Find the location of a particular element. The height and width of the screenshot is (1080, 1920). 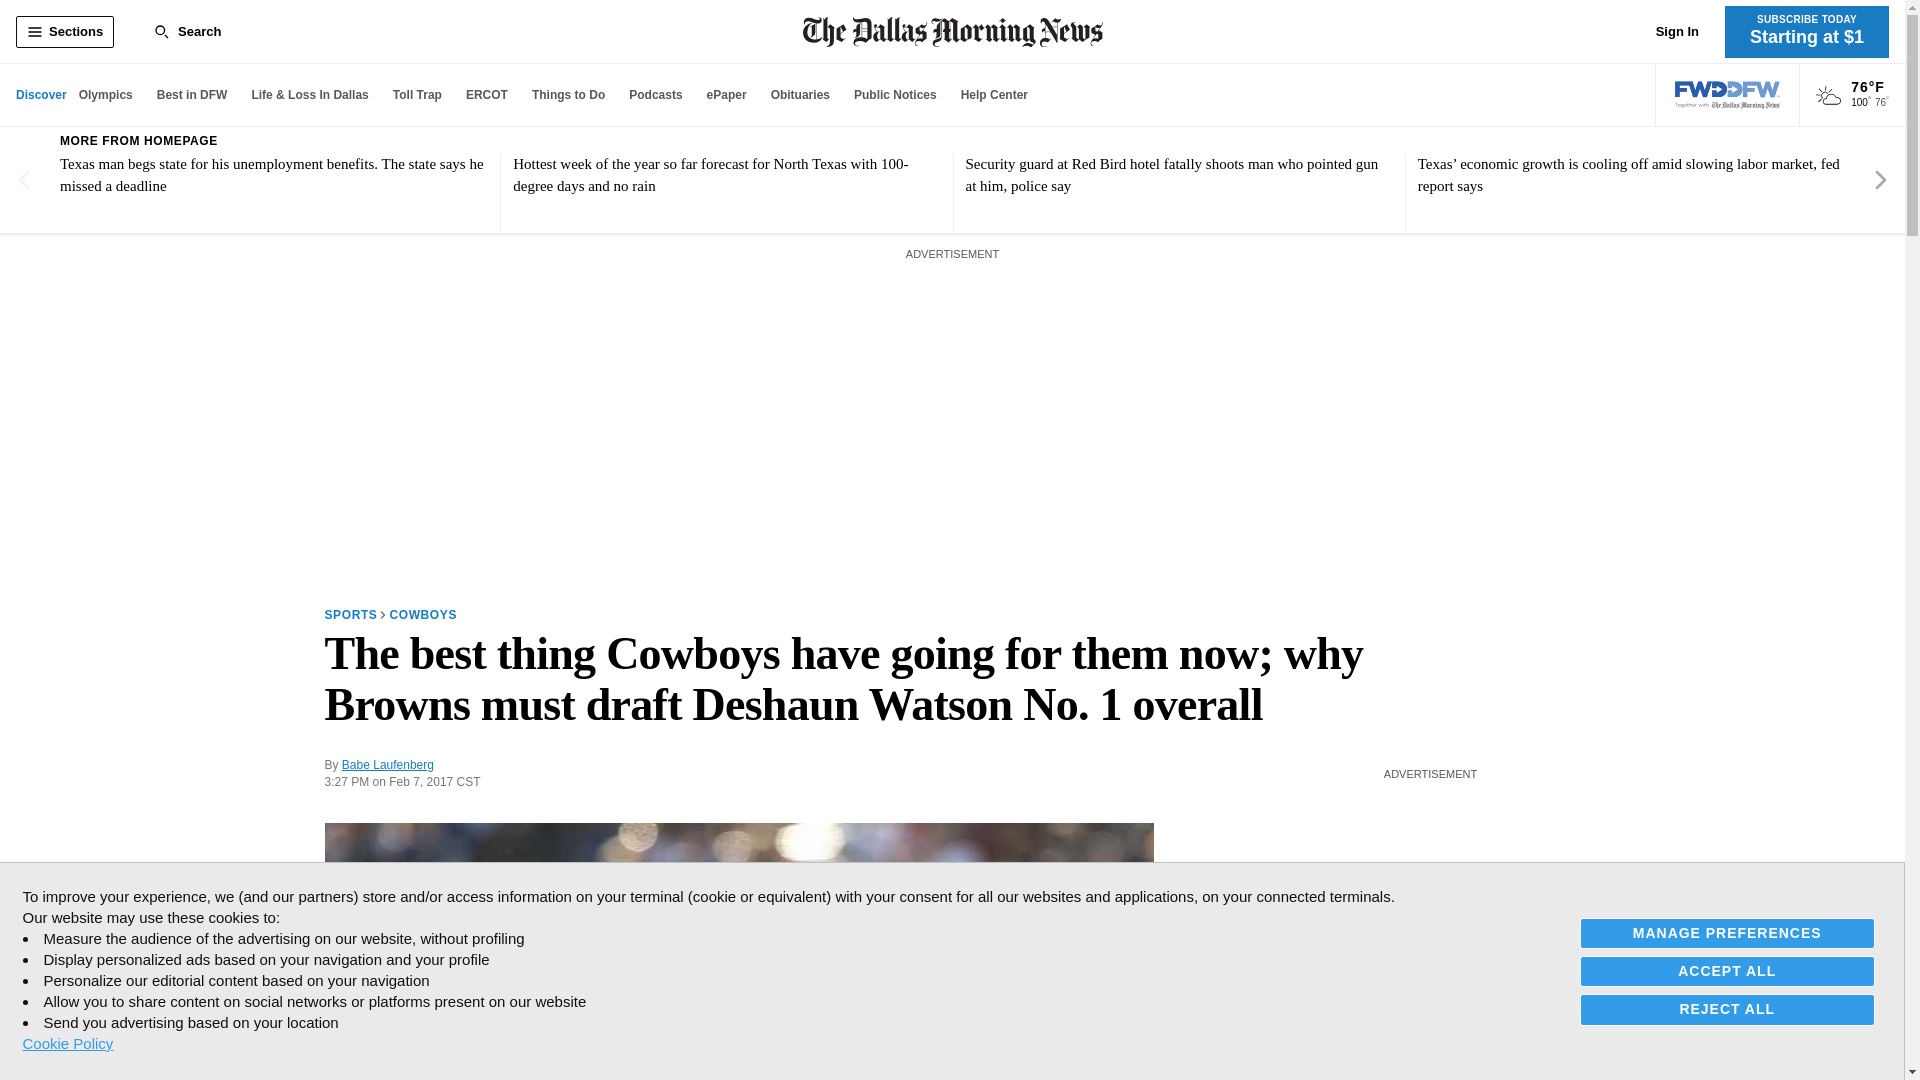

MANAGE PREFERENCES is located at coordinates (1728, 934).